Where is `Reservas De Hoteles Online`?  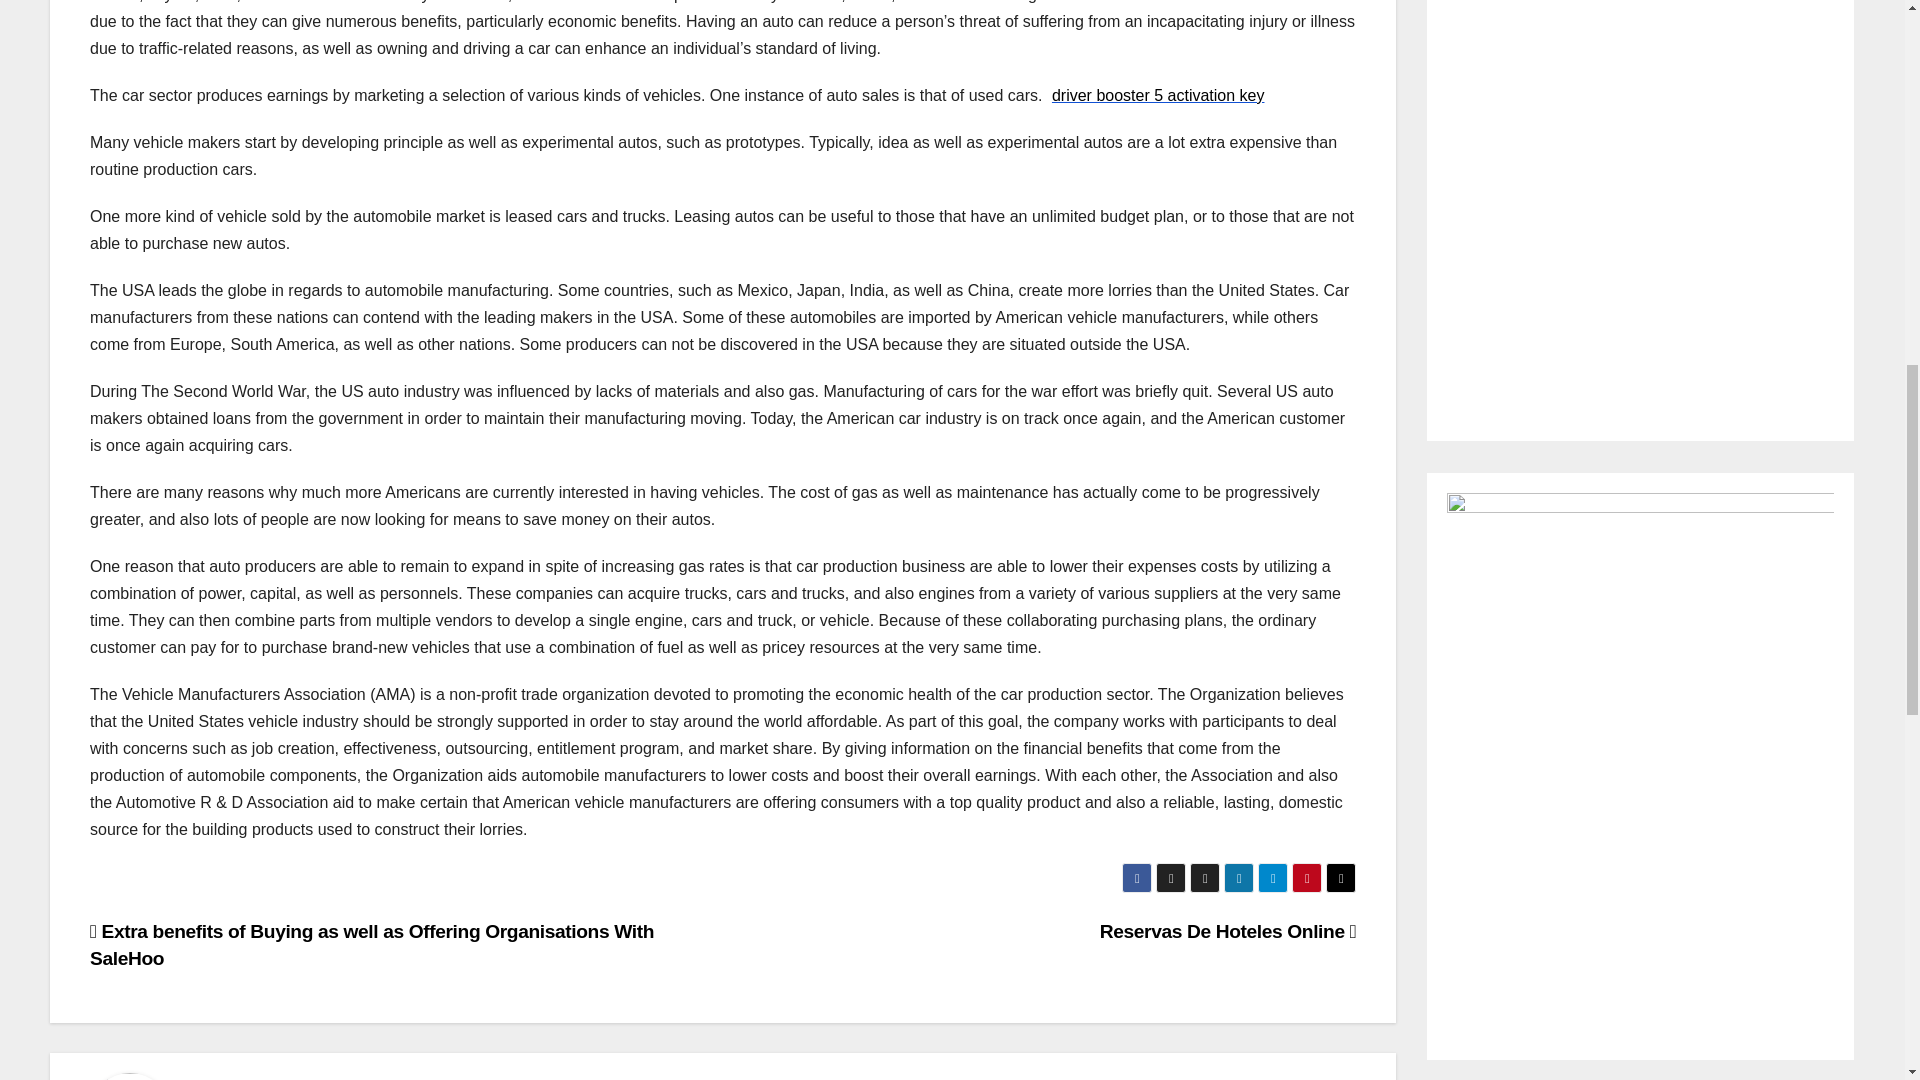 Reservas De Hoteles Online is located at coordinates (1228, 931).